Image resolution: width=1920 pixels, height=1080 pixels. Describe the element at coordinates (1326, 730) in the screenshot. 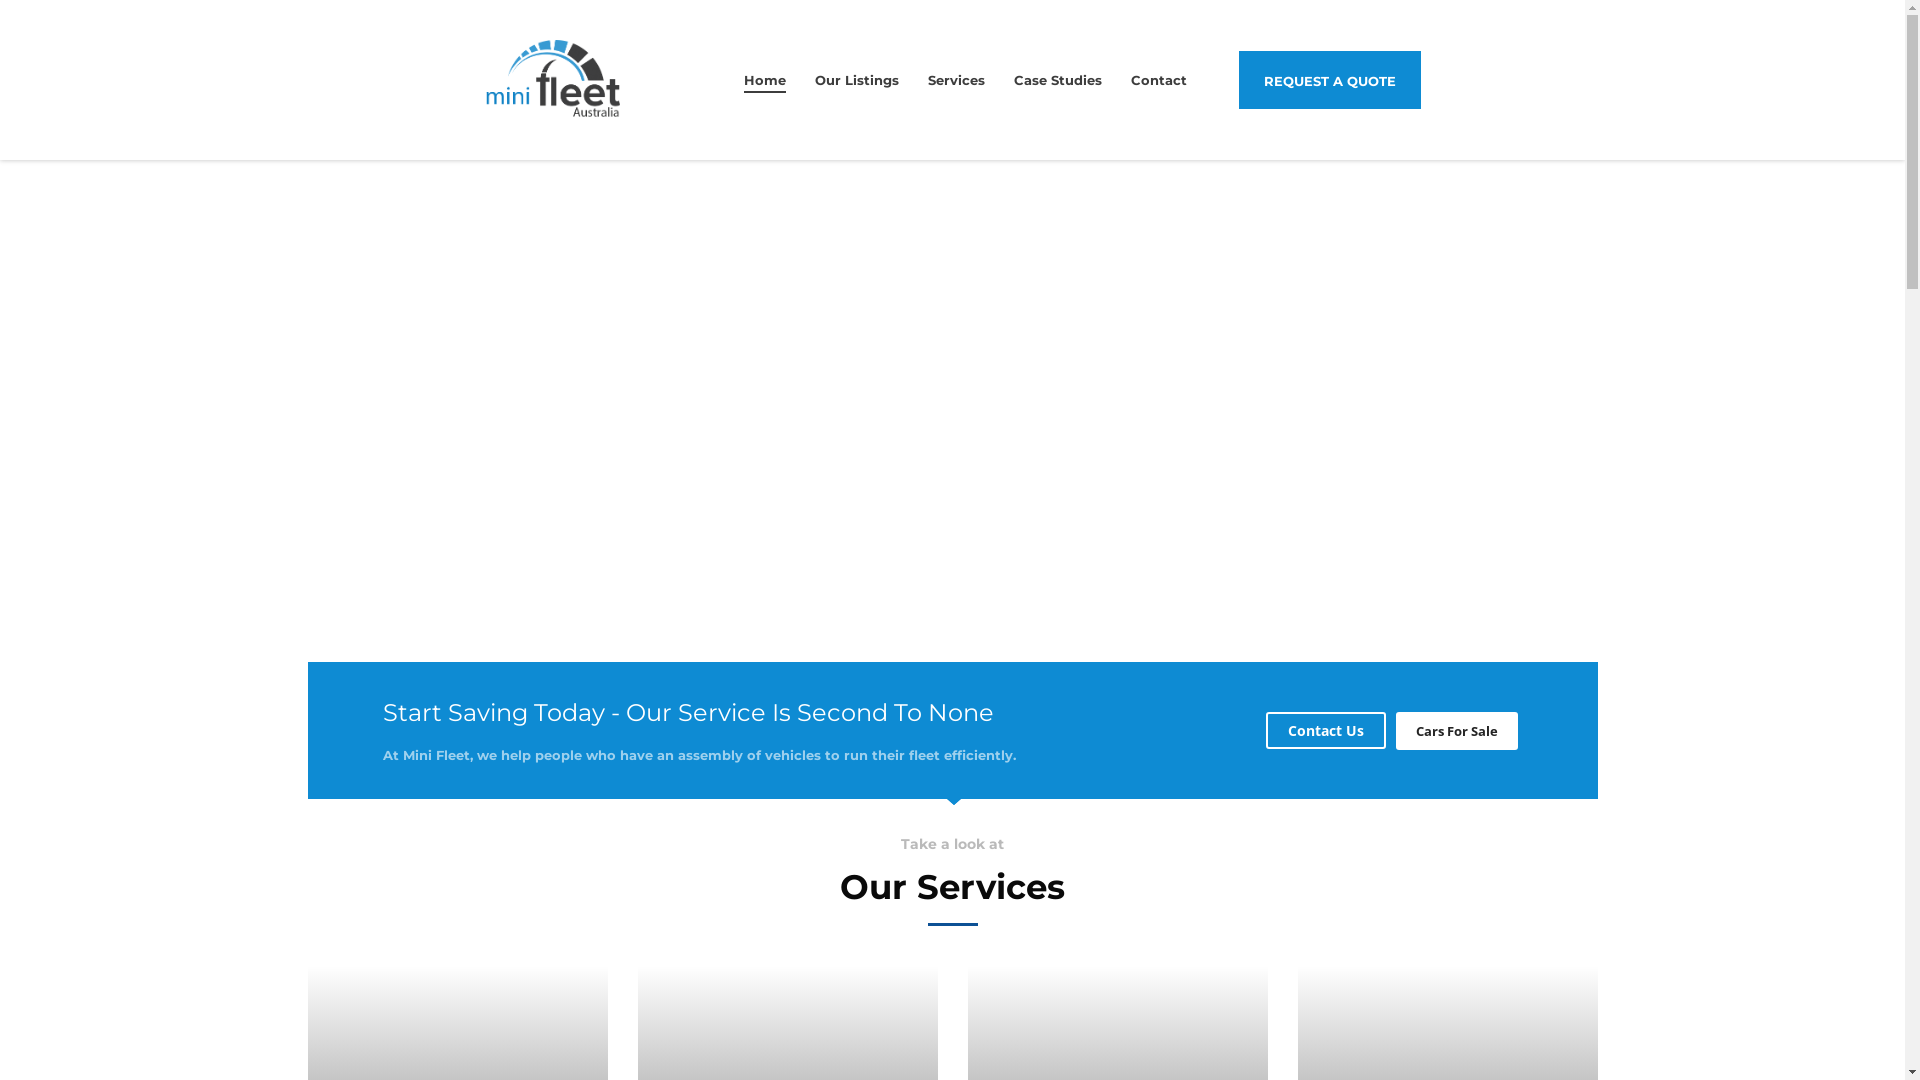

I see `Contact Us` at that location.